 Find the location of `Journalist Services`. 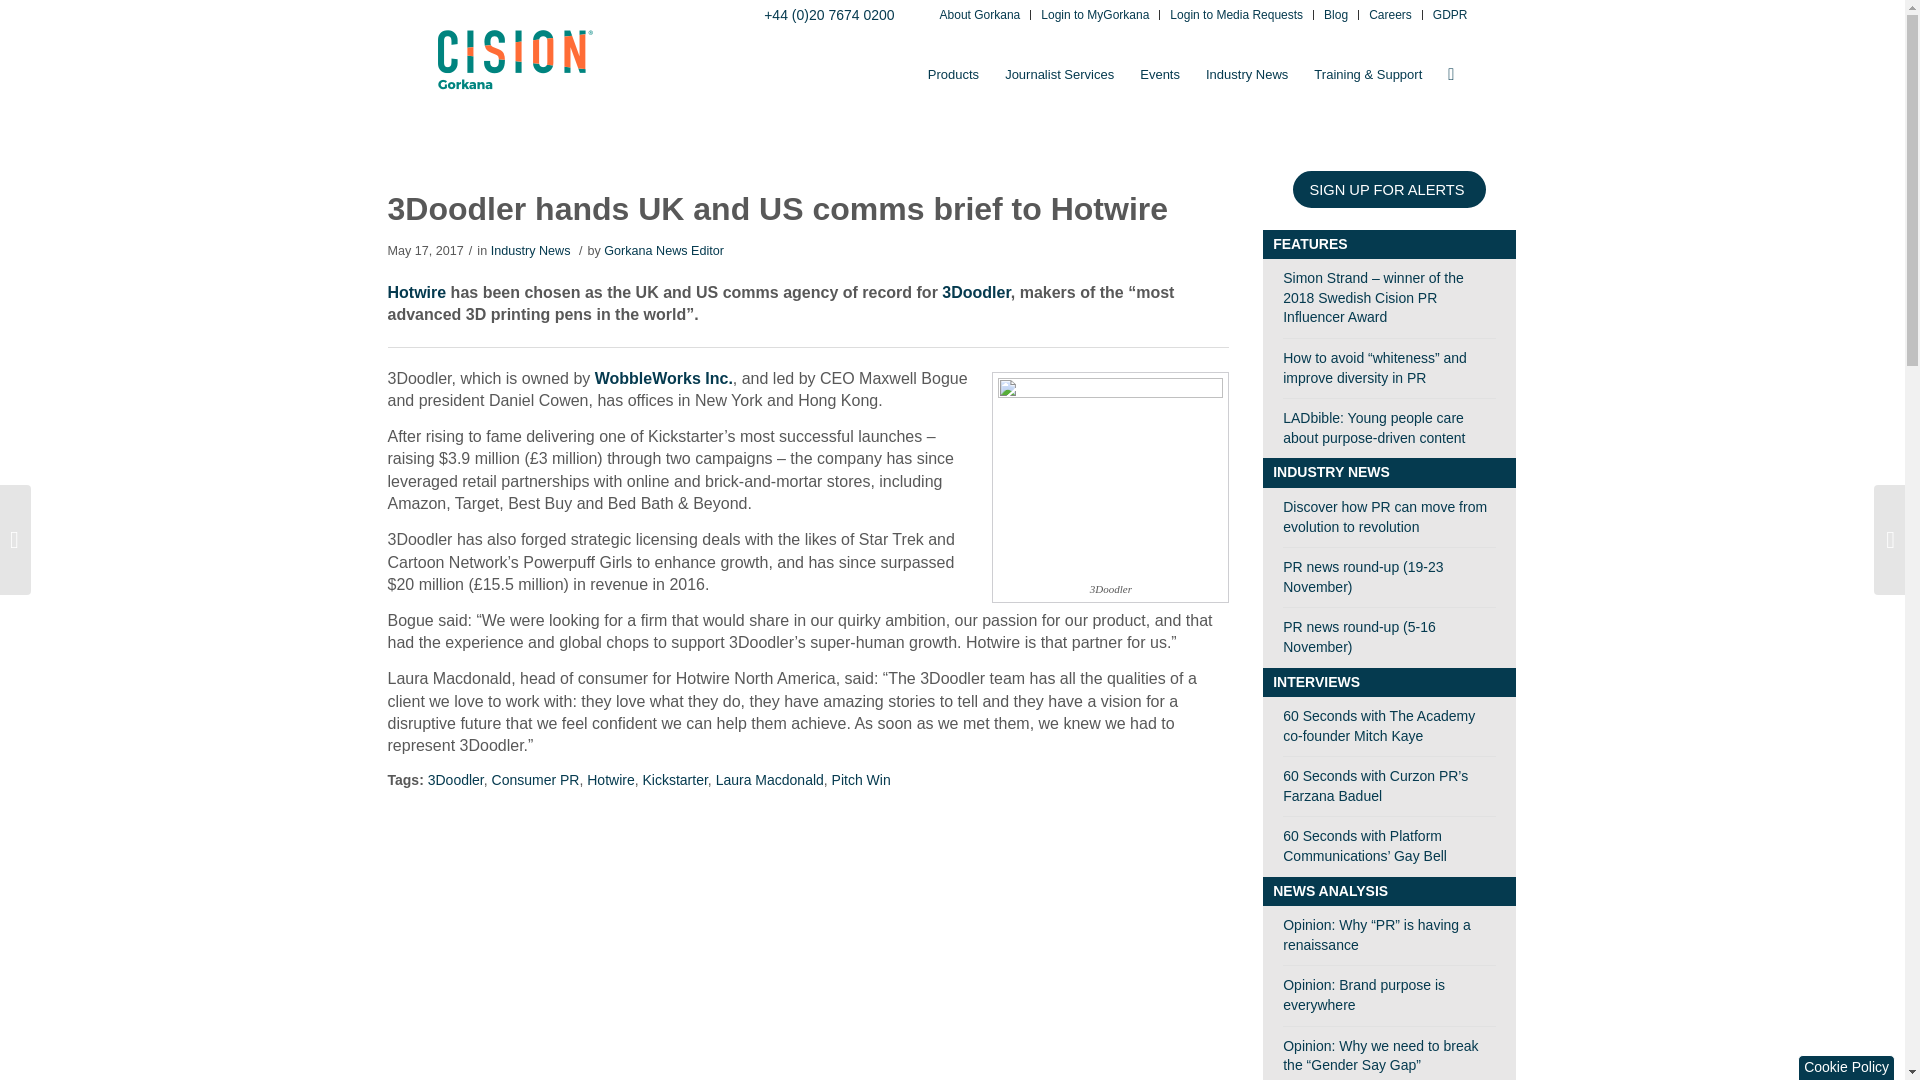

Journalist Services is located at coordinates (1060, 74).